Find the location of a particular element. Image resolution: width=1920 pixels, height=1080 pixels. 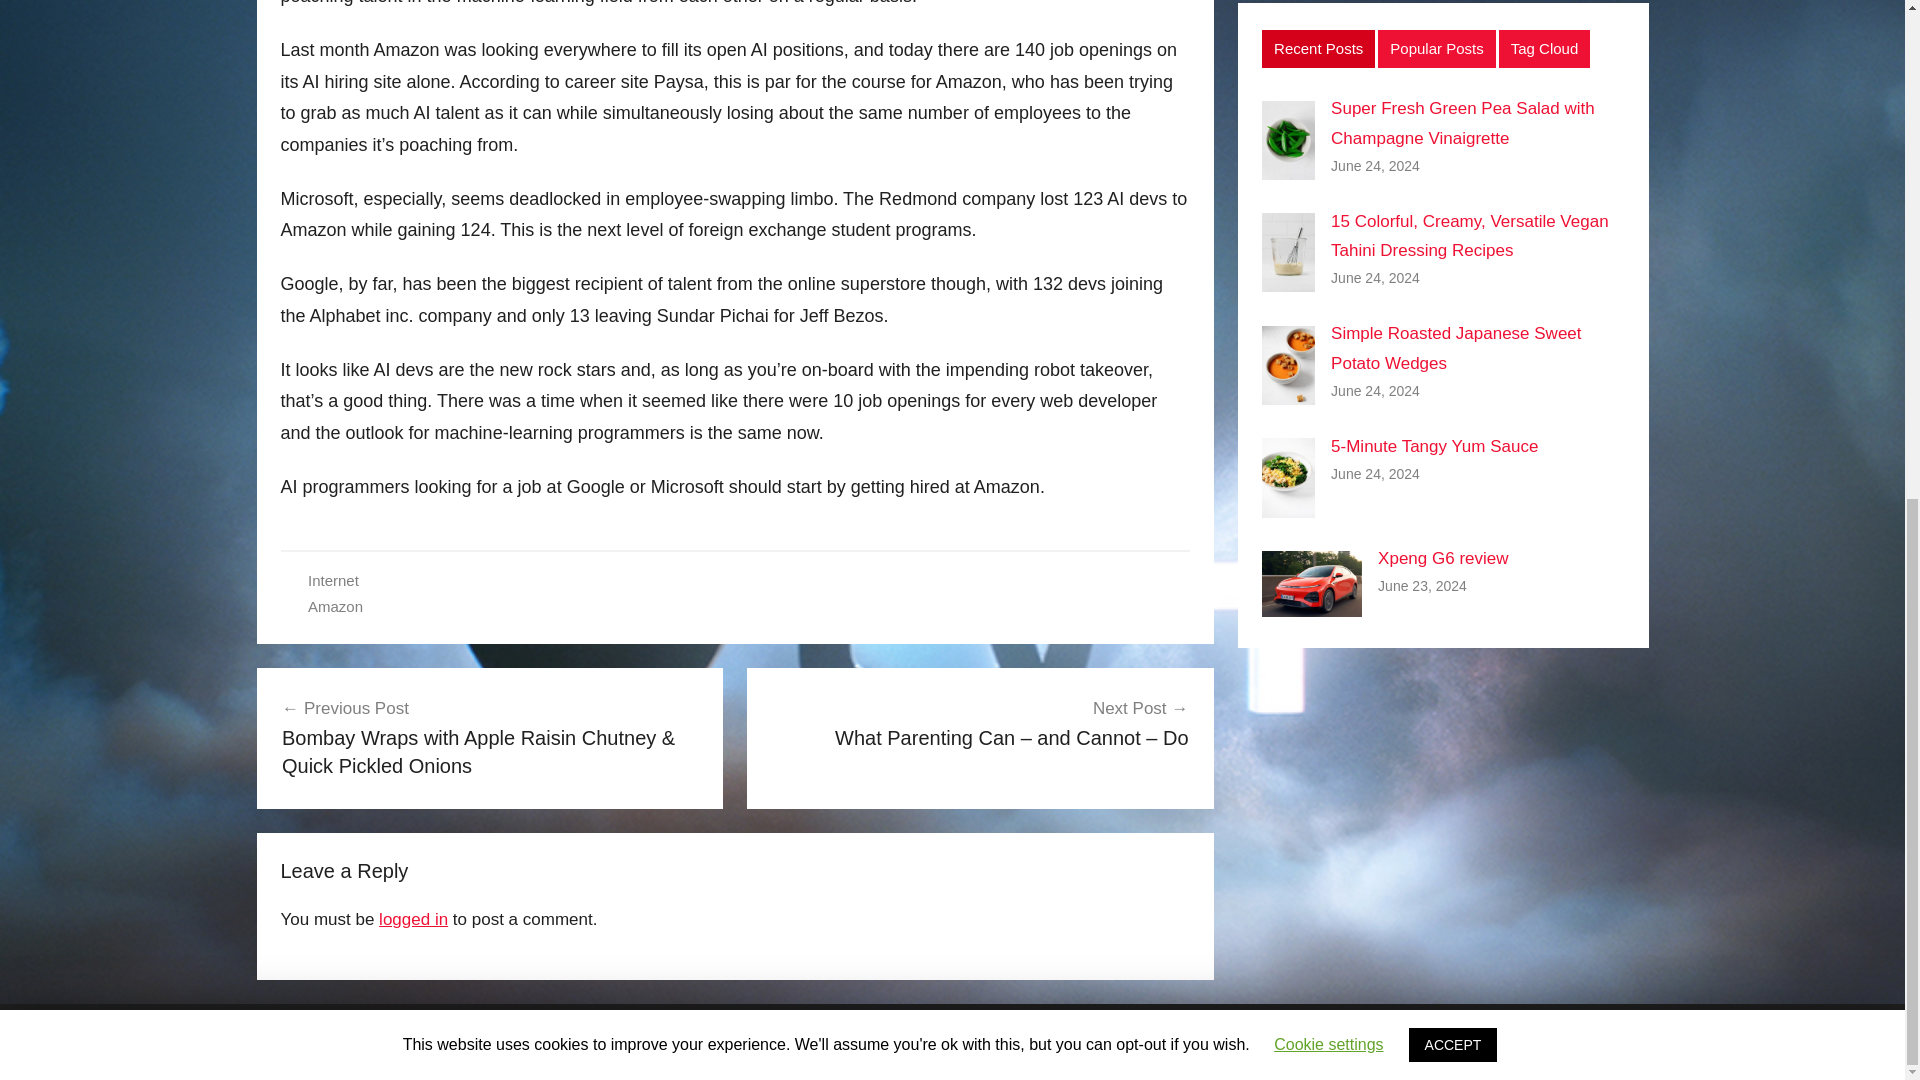

15 Colorful, Creamy, Versatile Vegan Tahini Dressing Recipes is located at coordinates (1469, 236).